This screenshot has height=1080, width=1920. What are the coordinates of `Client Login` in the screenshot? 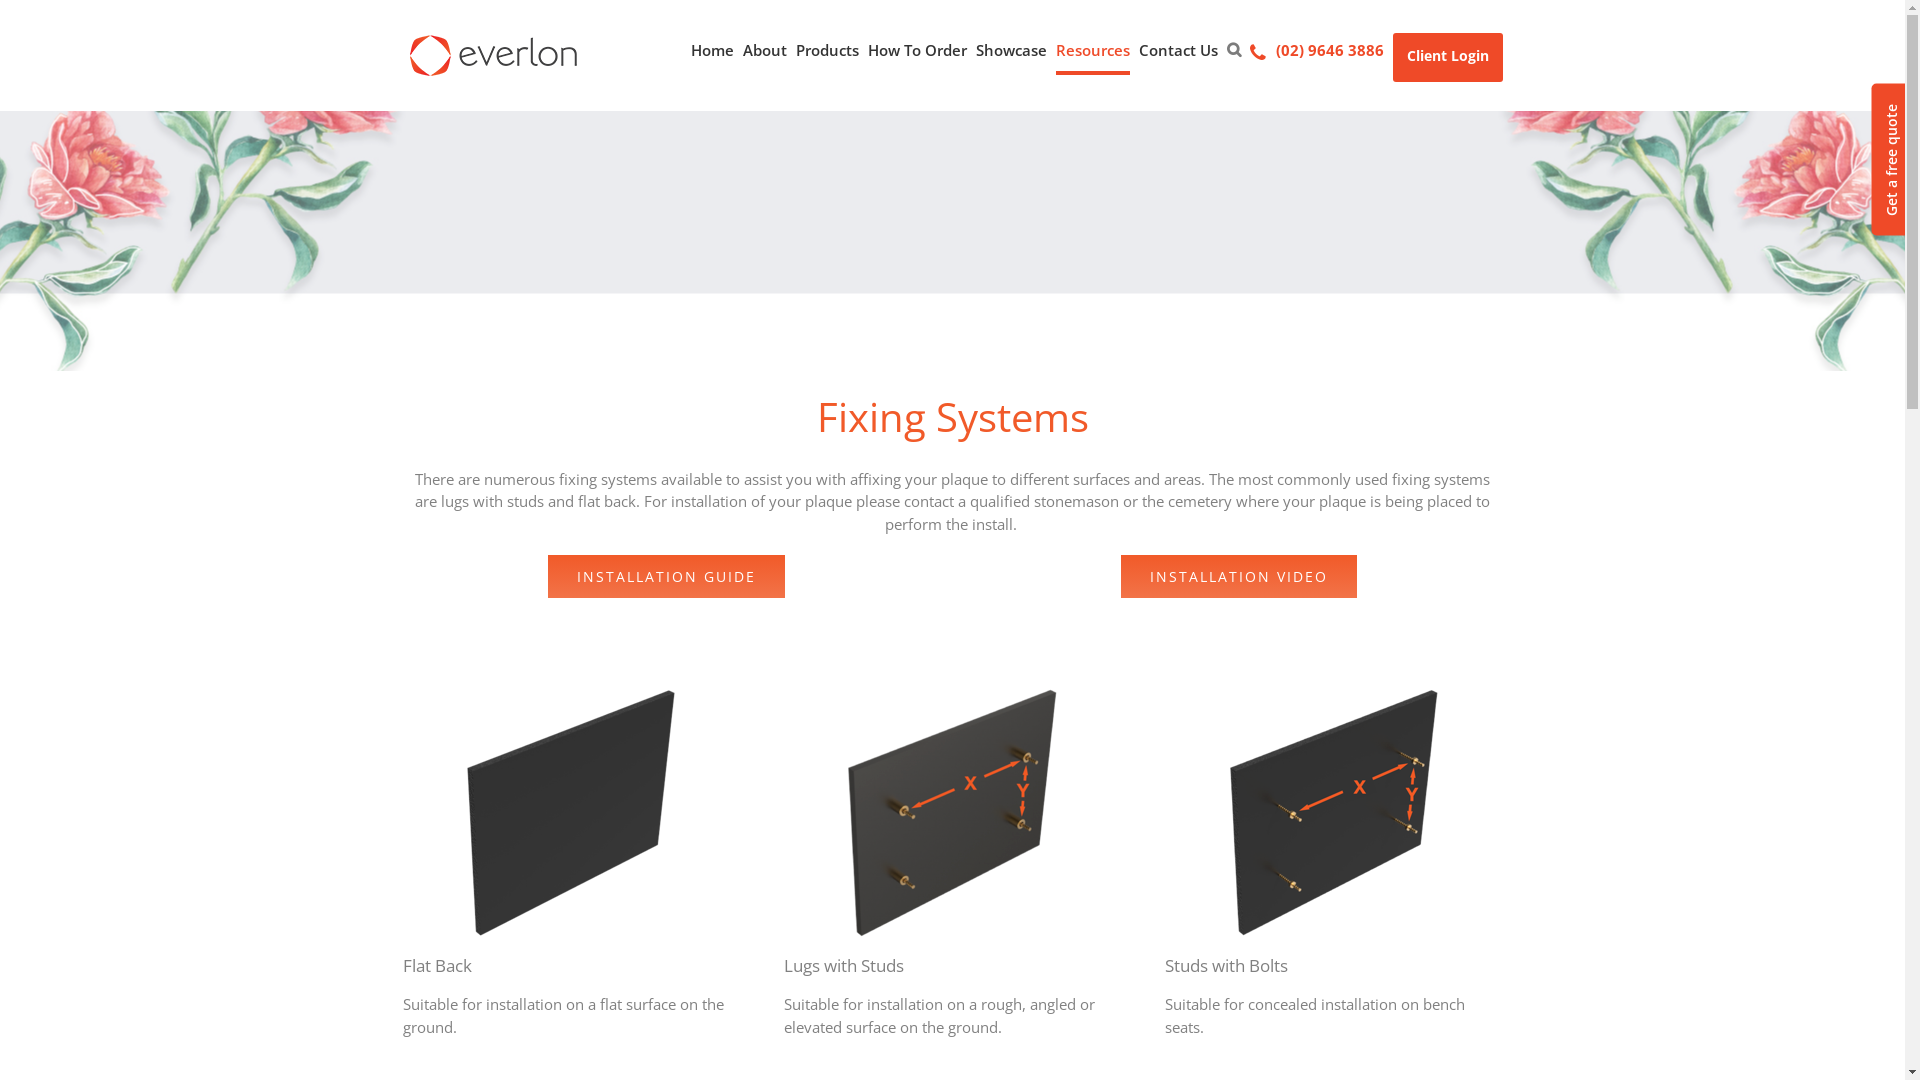 It's located at (1447, 58).